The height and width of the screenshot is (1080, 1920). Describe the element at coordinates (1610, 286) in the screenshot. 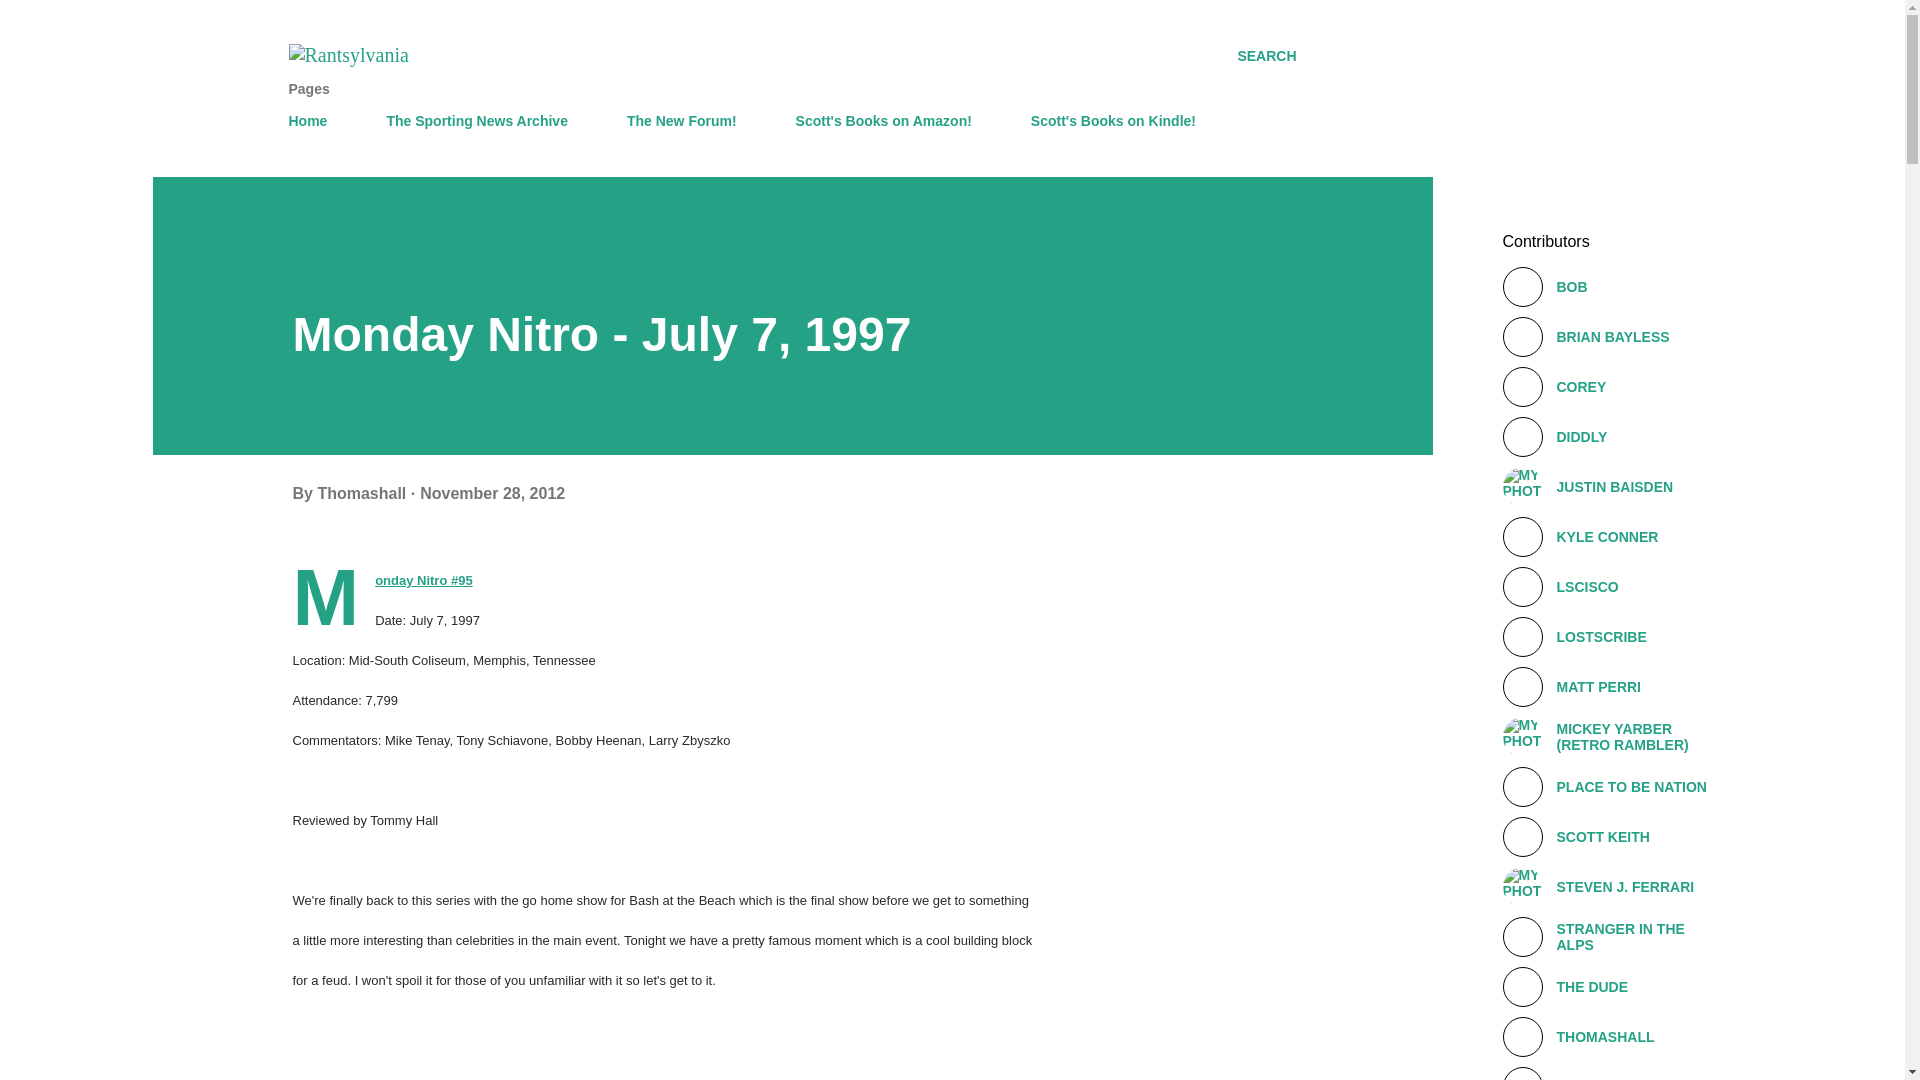

I see `BOB` at that location.